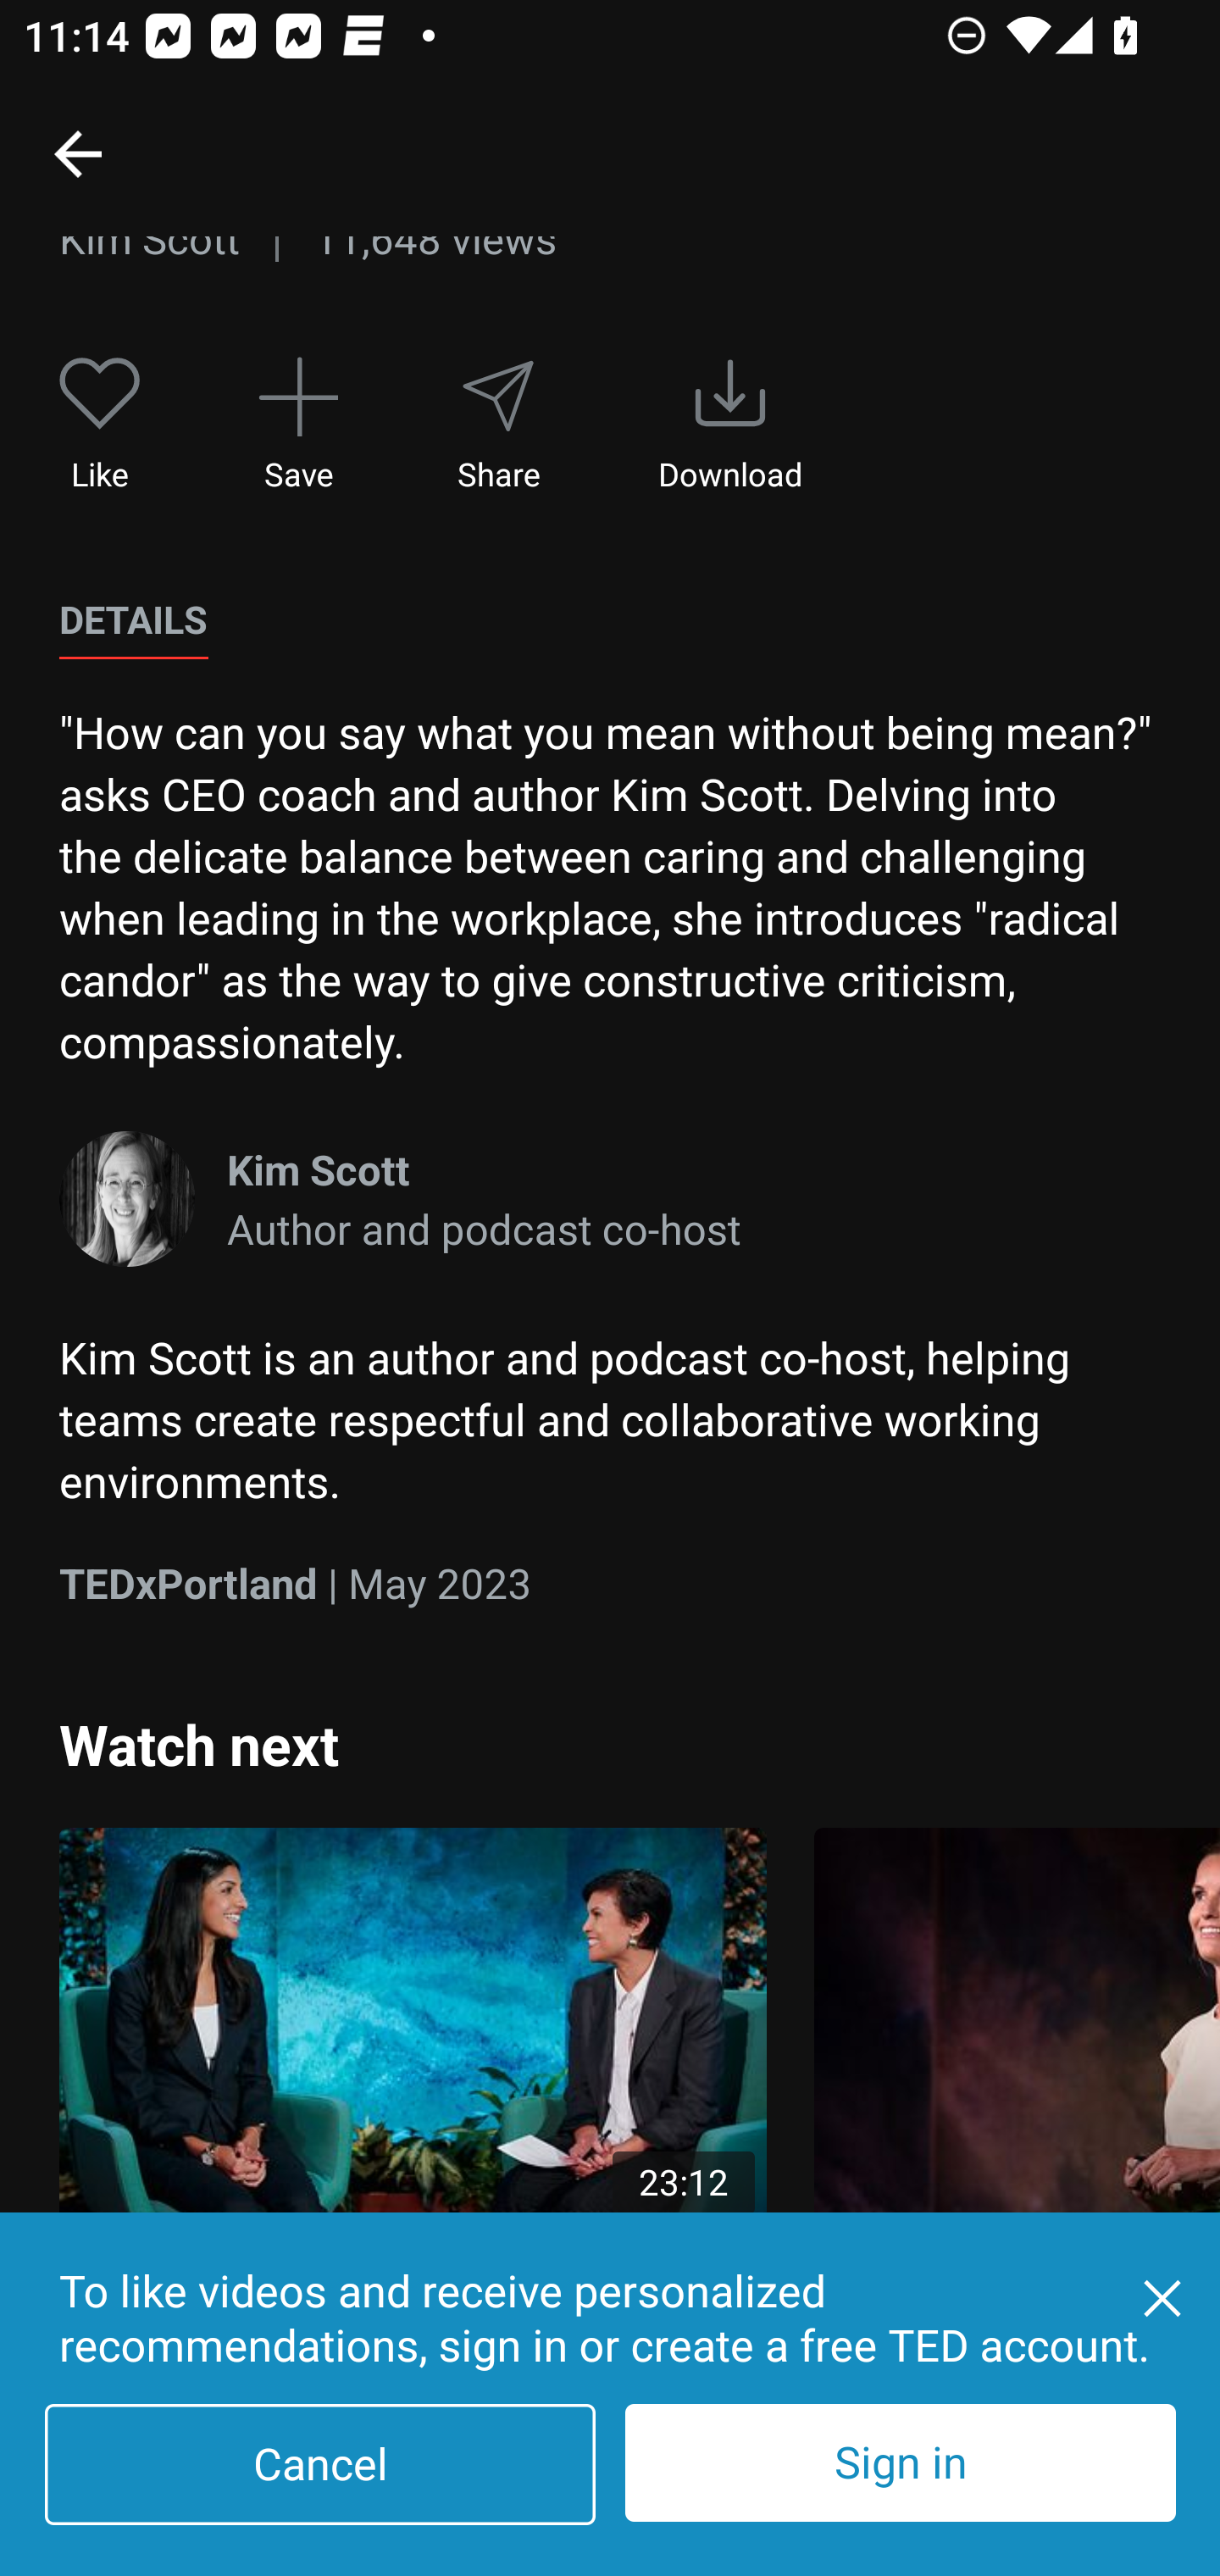 The height and width of the screenshot is (2576, 1220). I want to click on DETAILS, so click(133, 620).